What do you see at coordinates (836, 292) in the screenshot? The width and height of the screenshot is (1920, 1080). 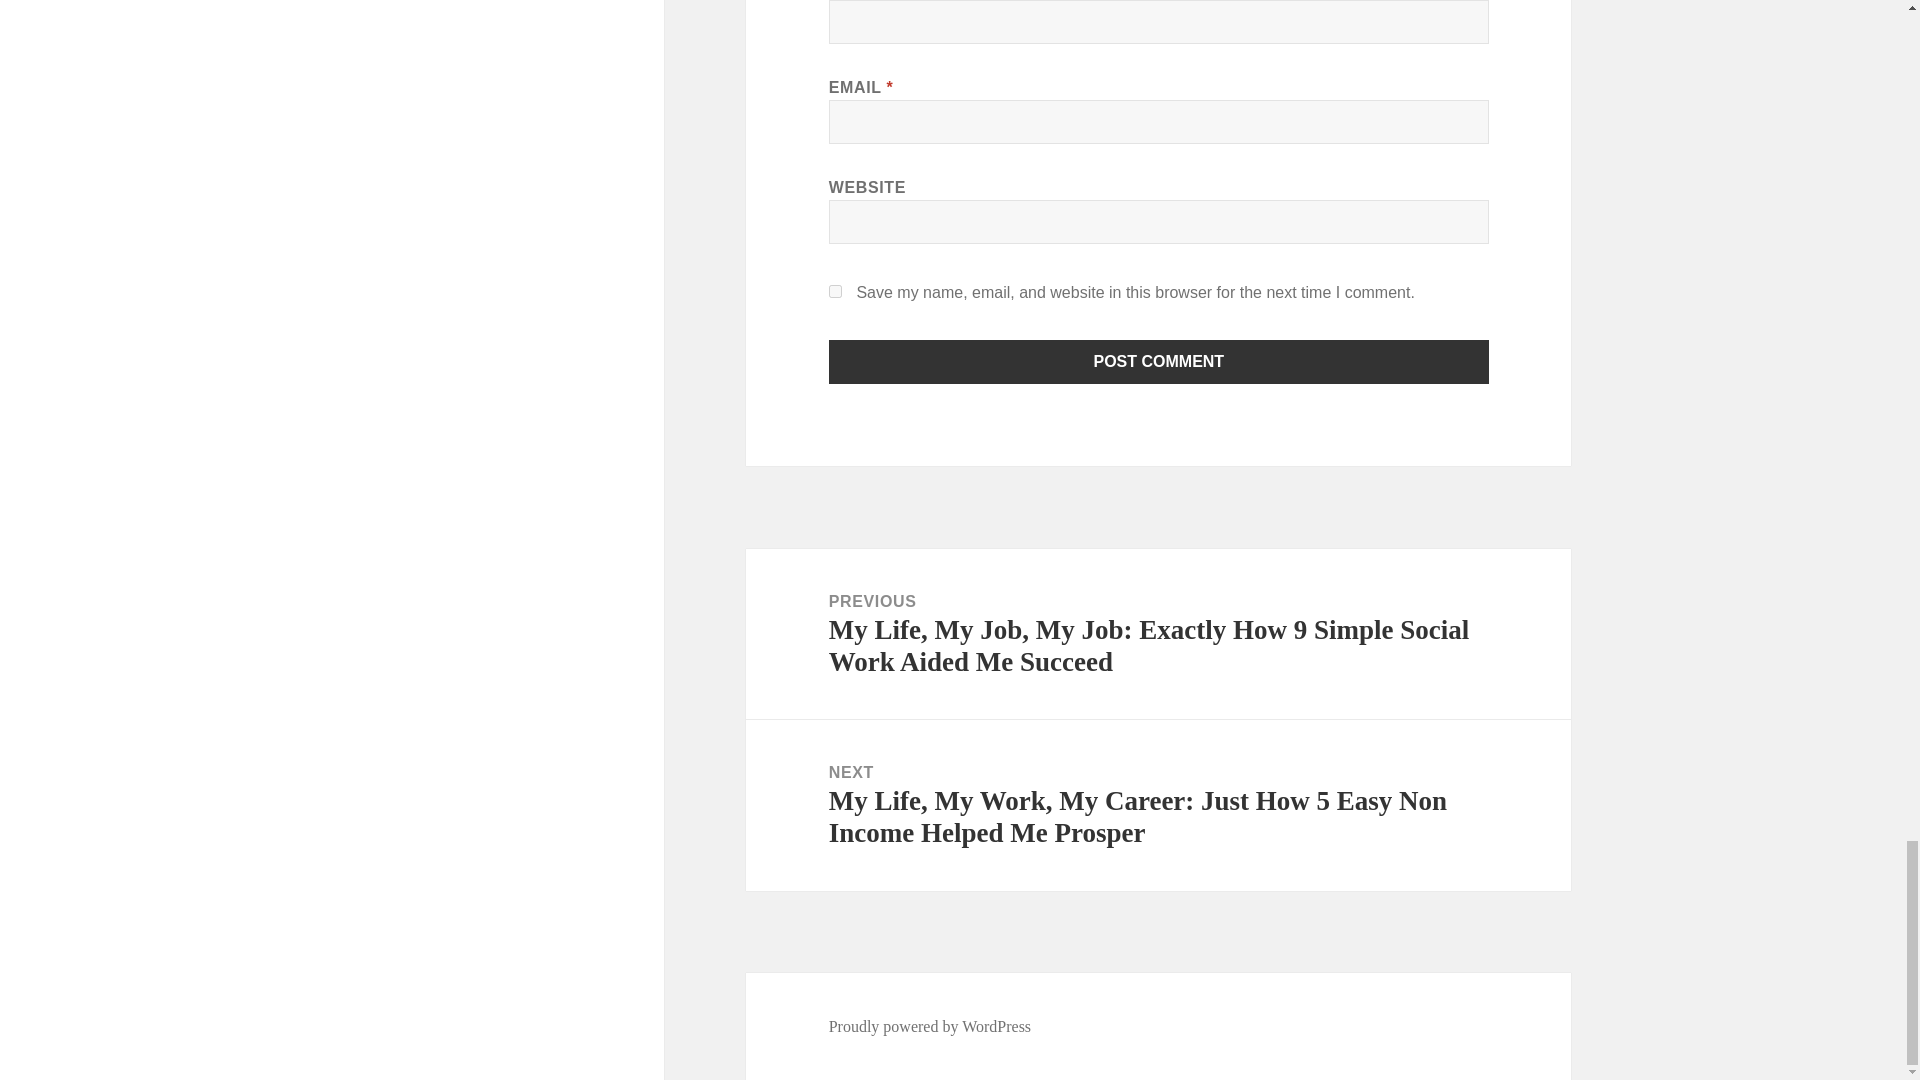 I see `yes` at bounding box center [836, 292].